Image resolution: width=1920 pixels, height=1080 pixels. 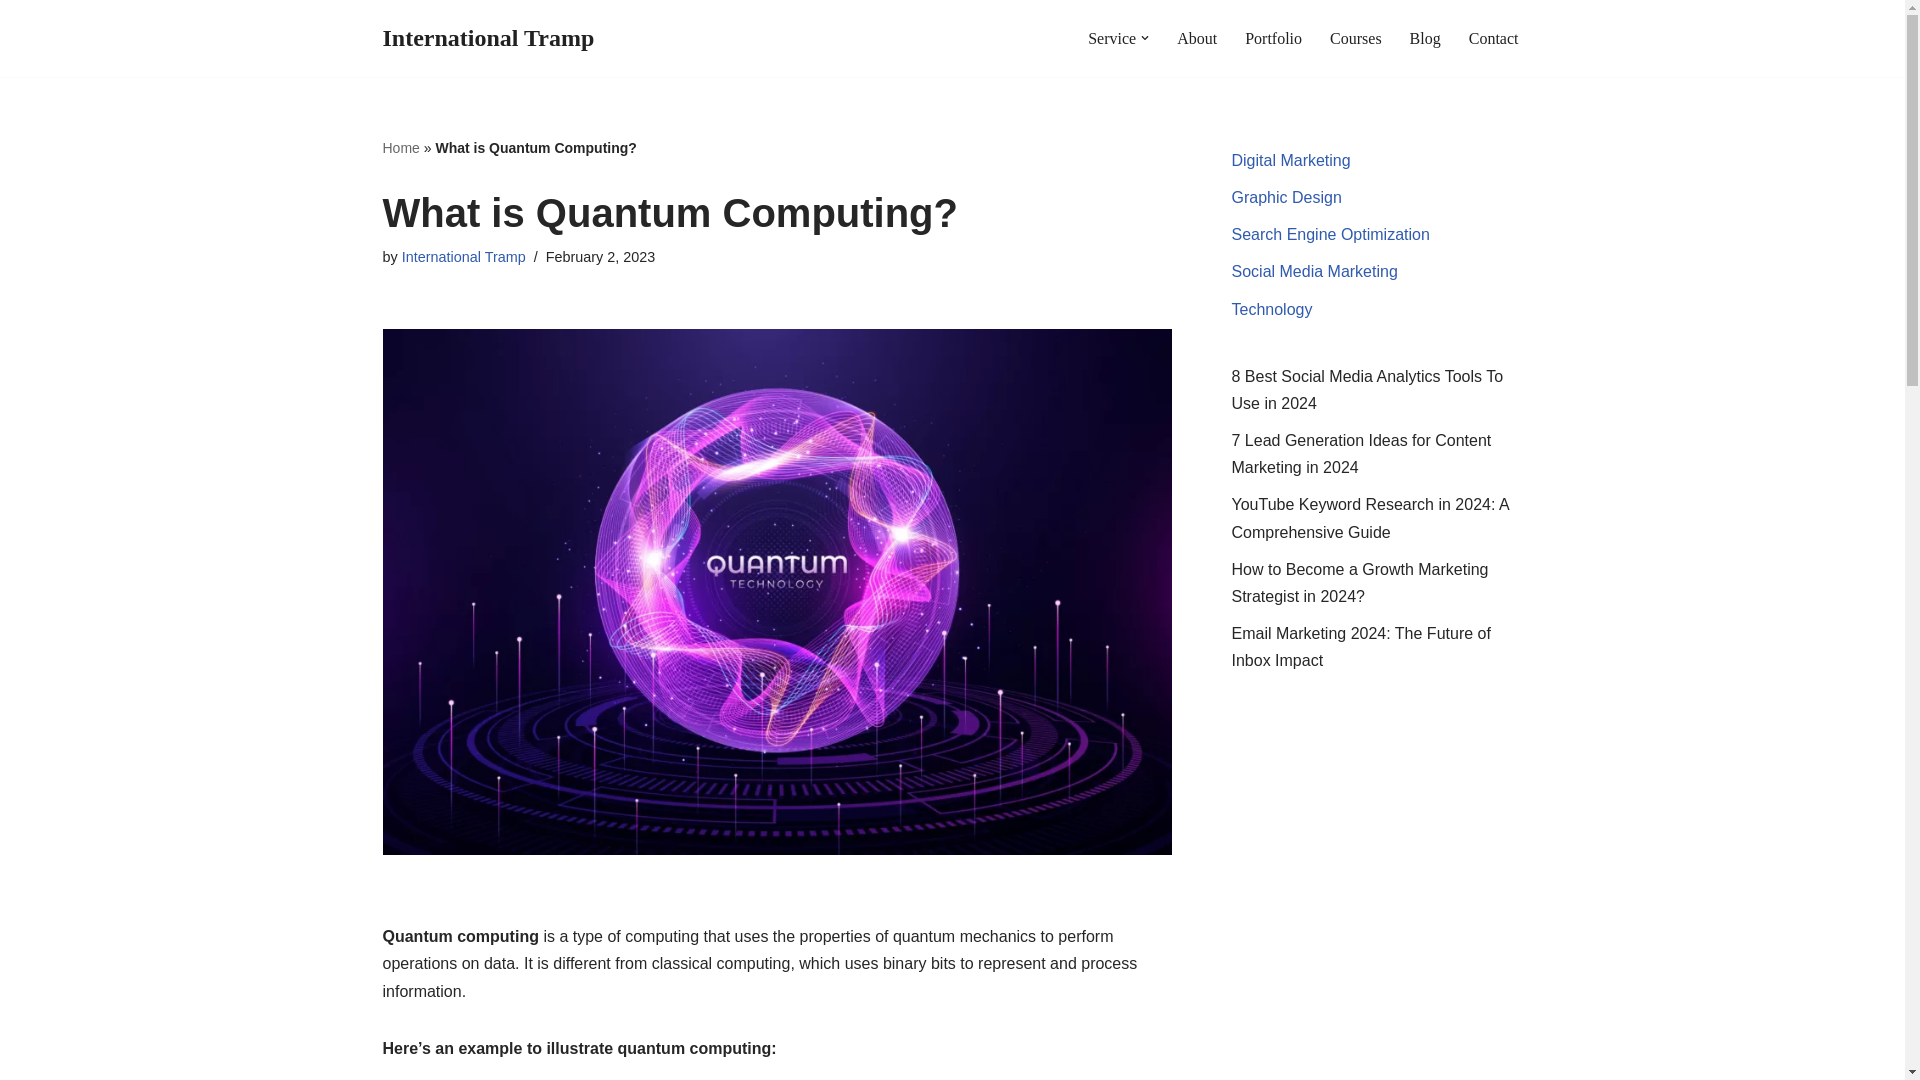 I want to click on Social Media Marketing, so click(x=1314, y=271).